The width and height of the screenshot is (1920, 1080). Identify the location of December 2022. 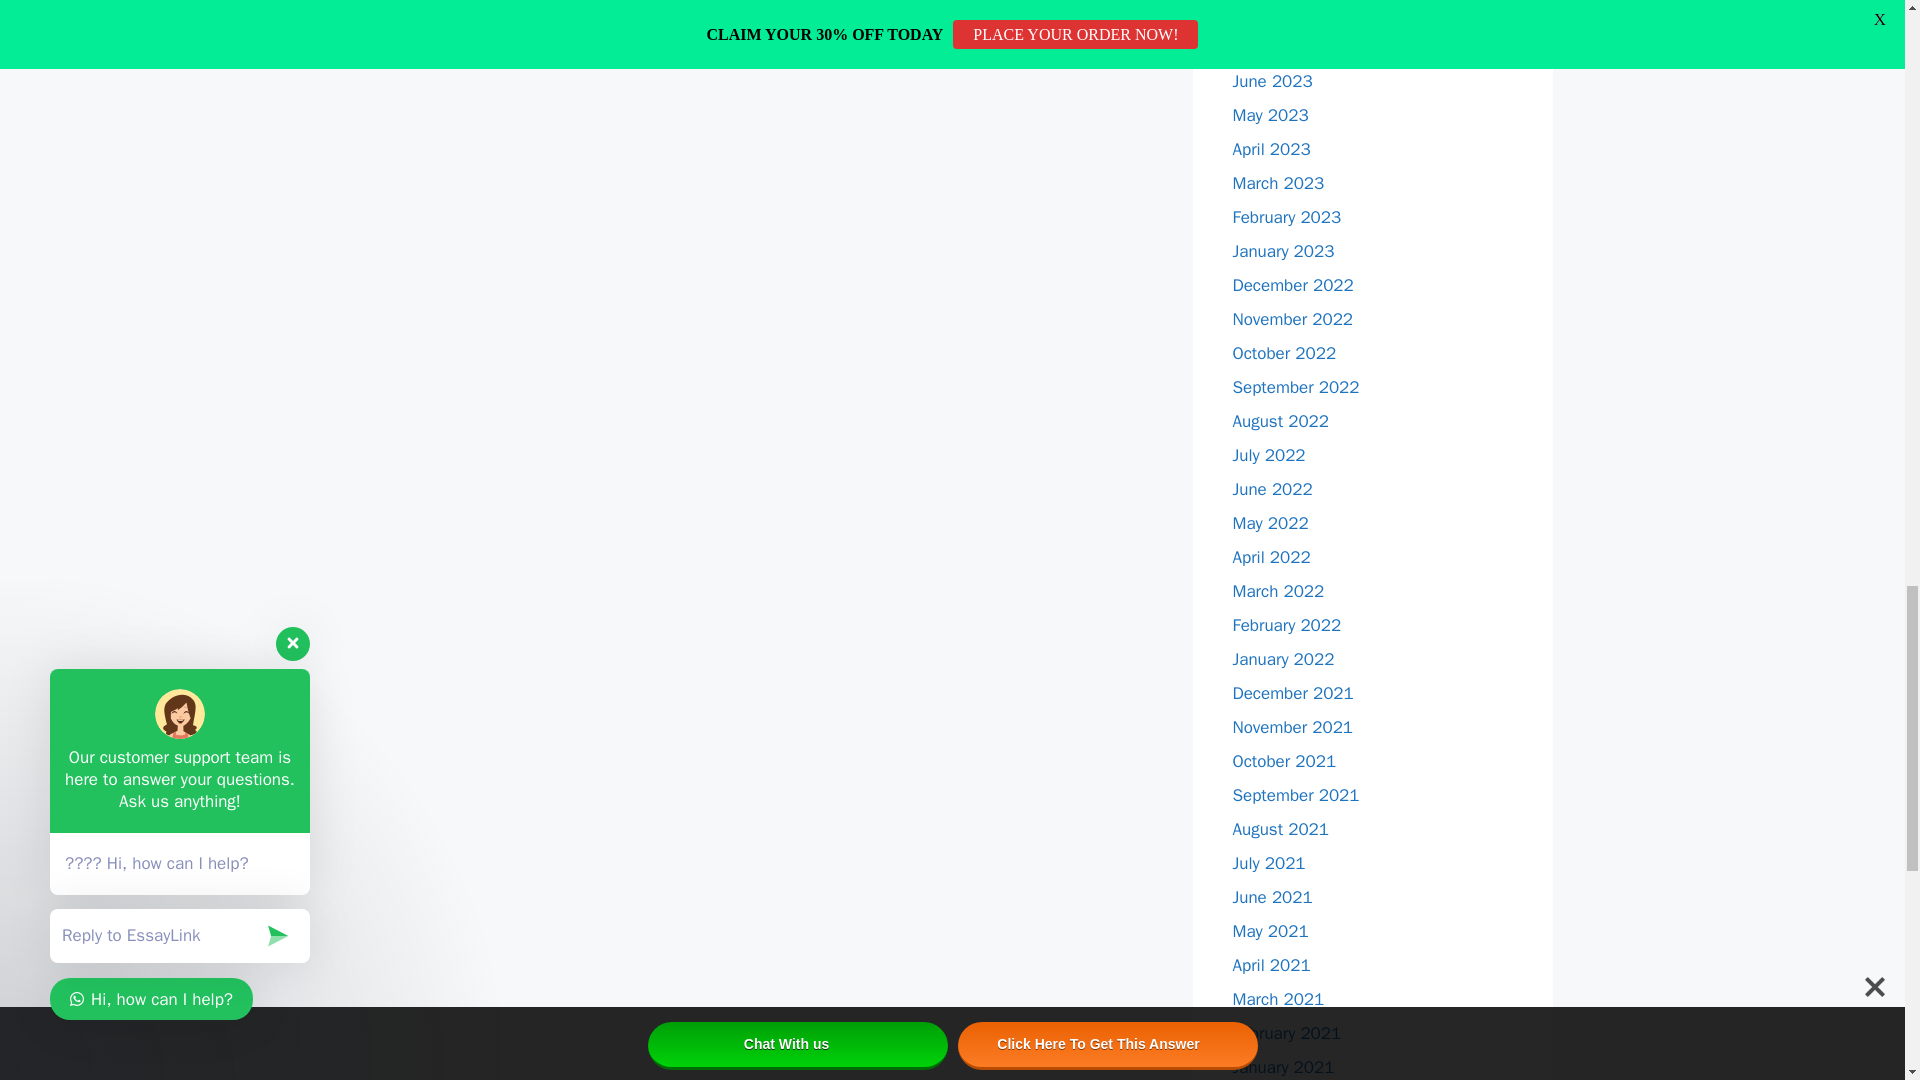
(1292, 285).